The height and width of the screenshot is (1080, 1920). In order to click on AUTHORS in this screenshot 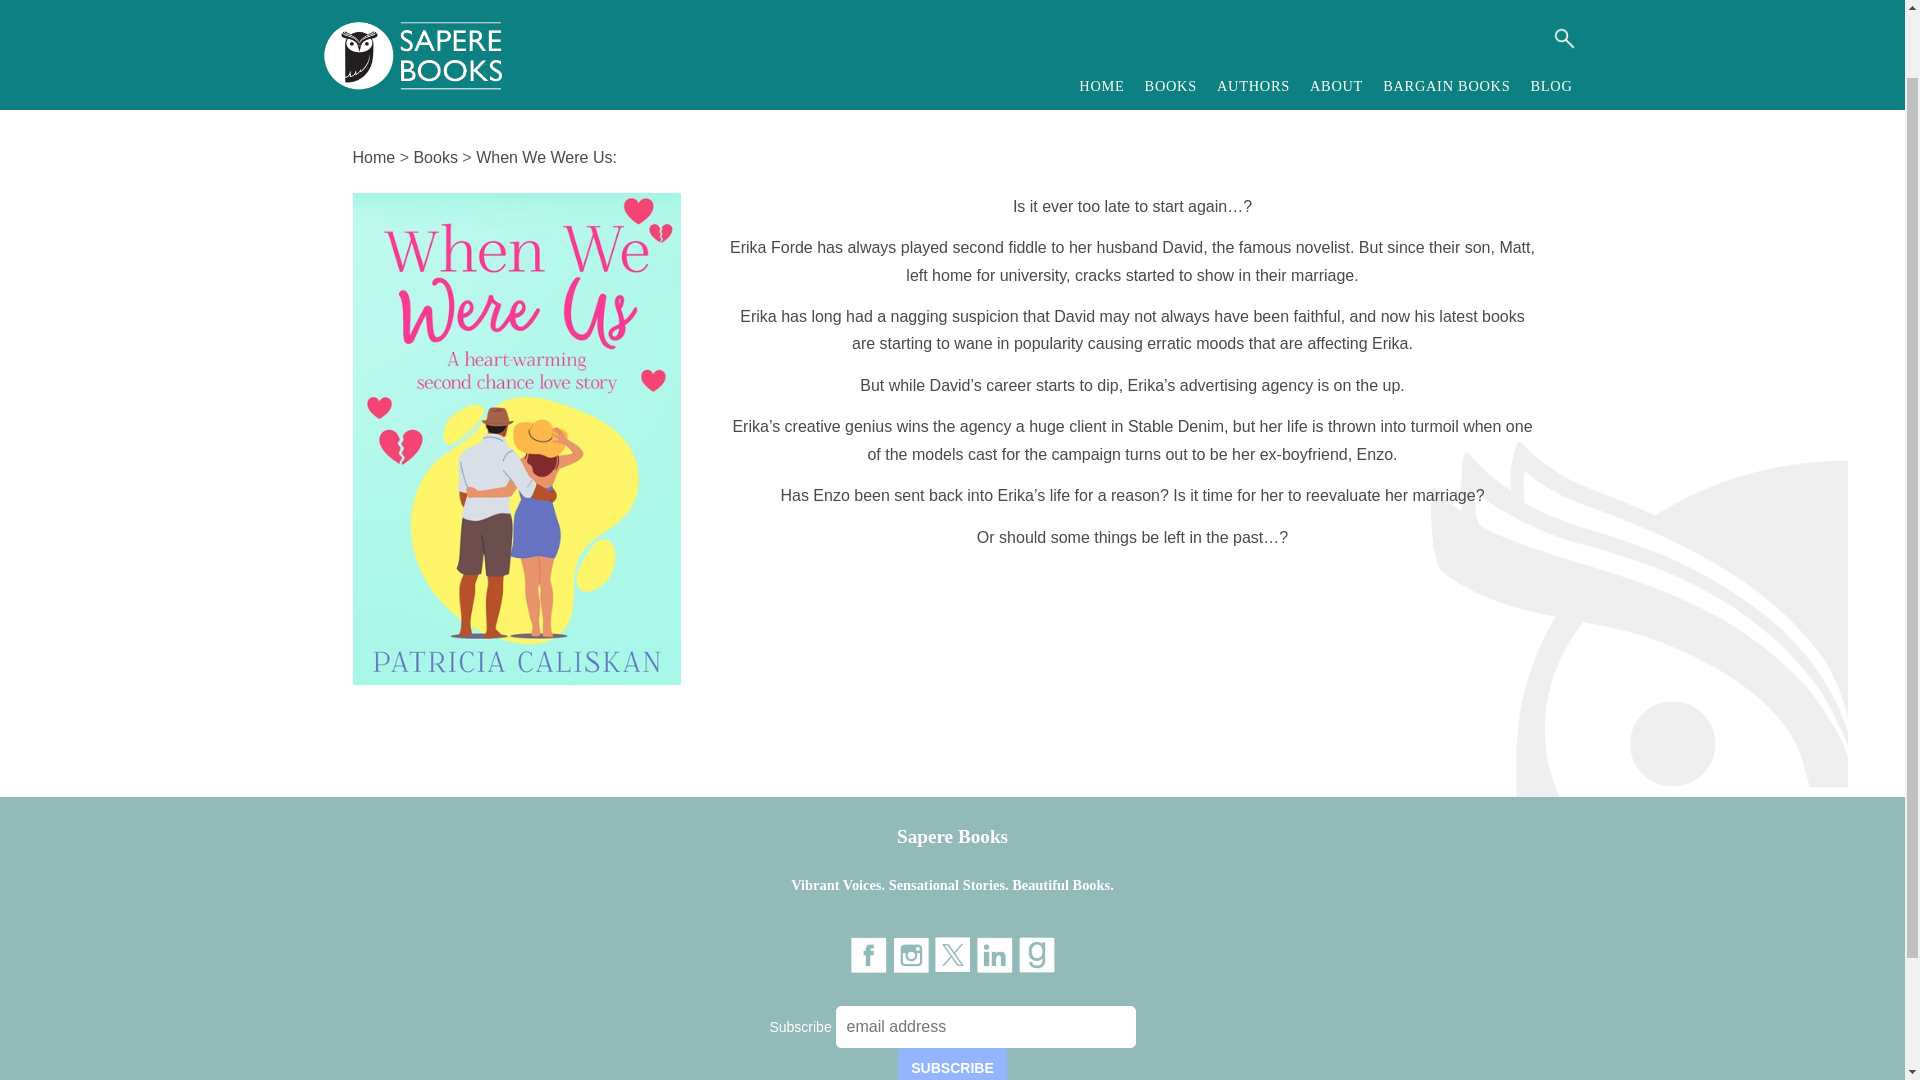, I will do `click(1253, 16)`.